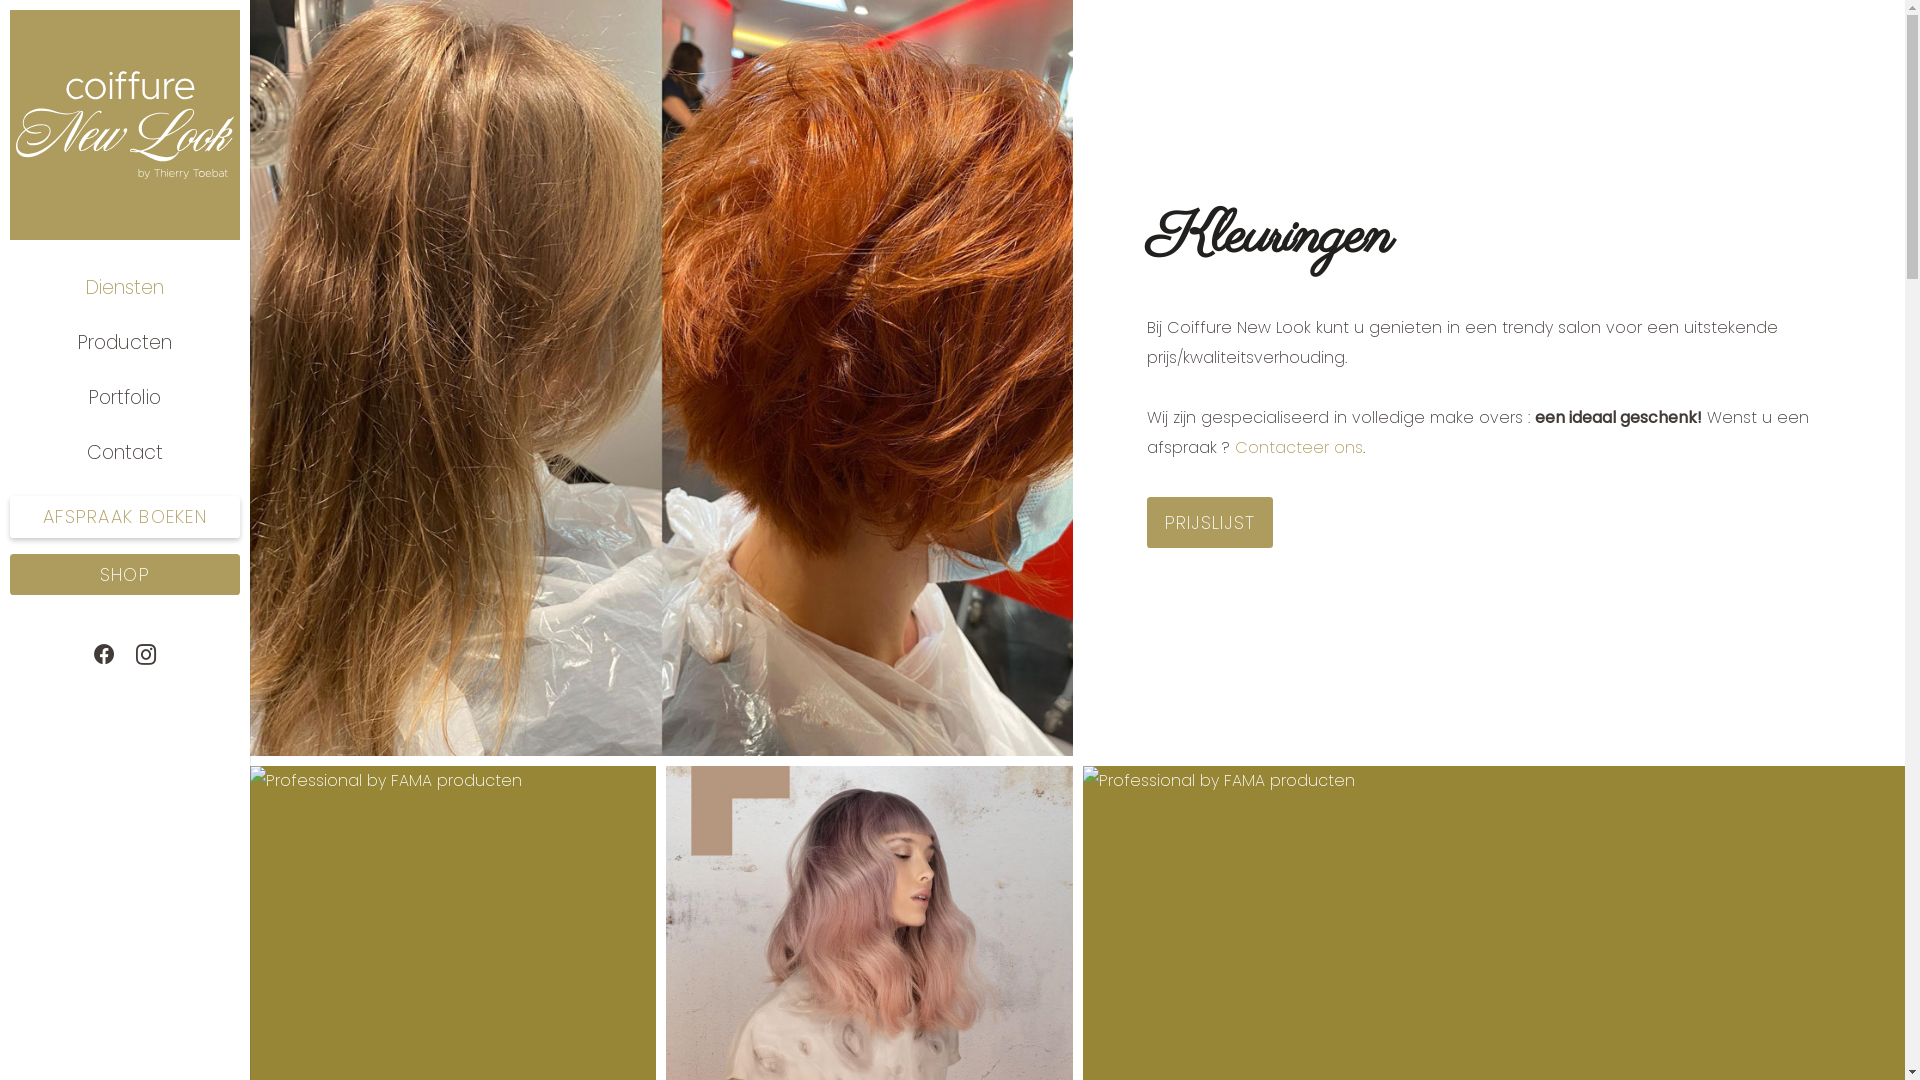  What do you see at coordinates (125, 288) in the screenshot?
I see `Diensten` at bounding box center [125, 288].